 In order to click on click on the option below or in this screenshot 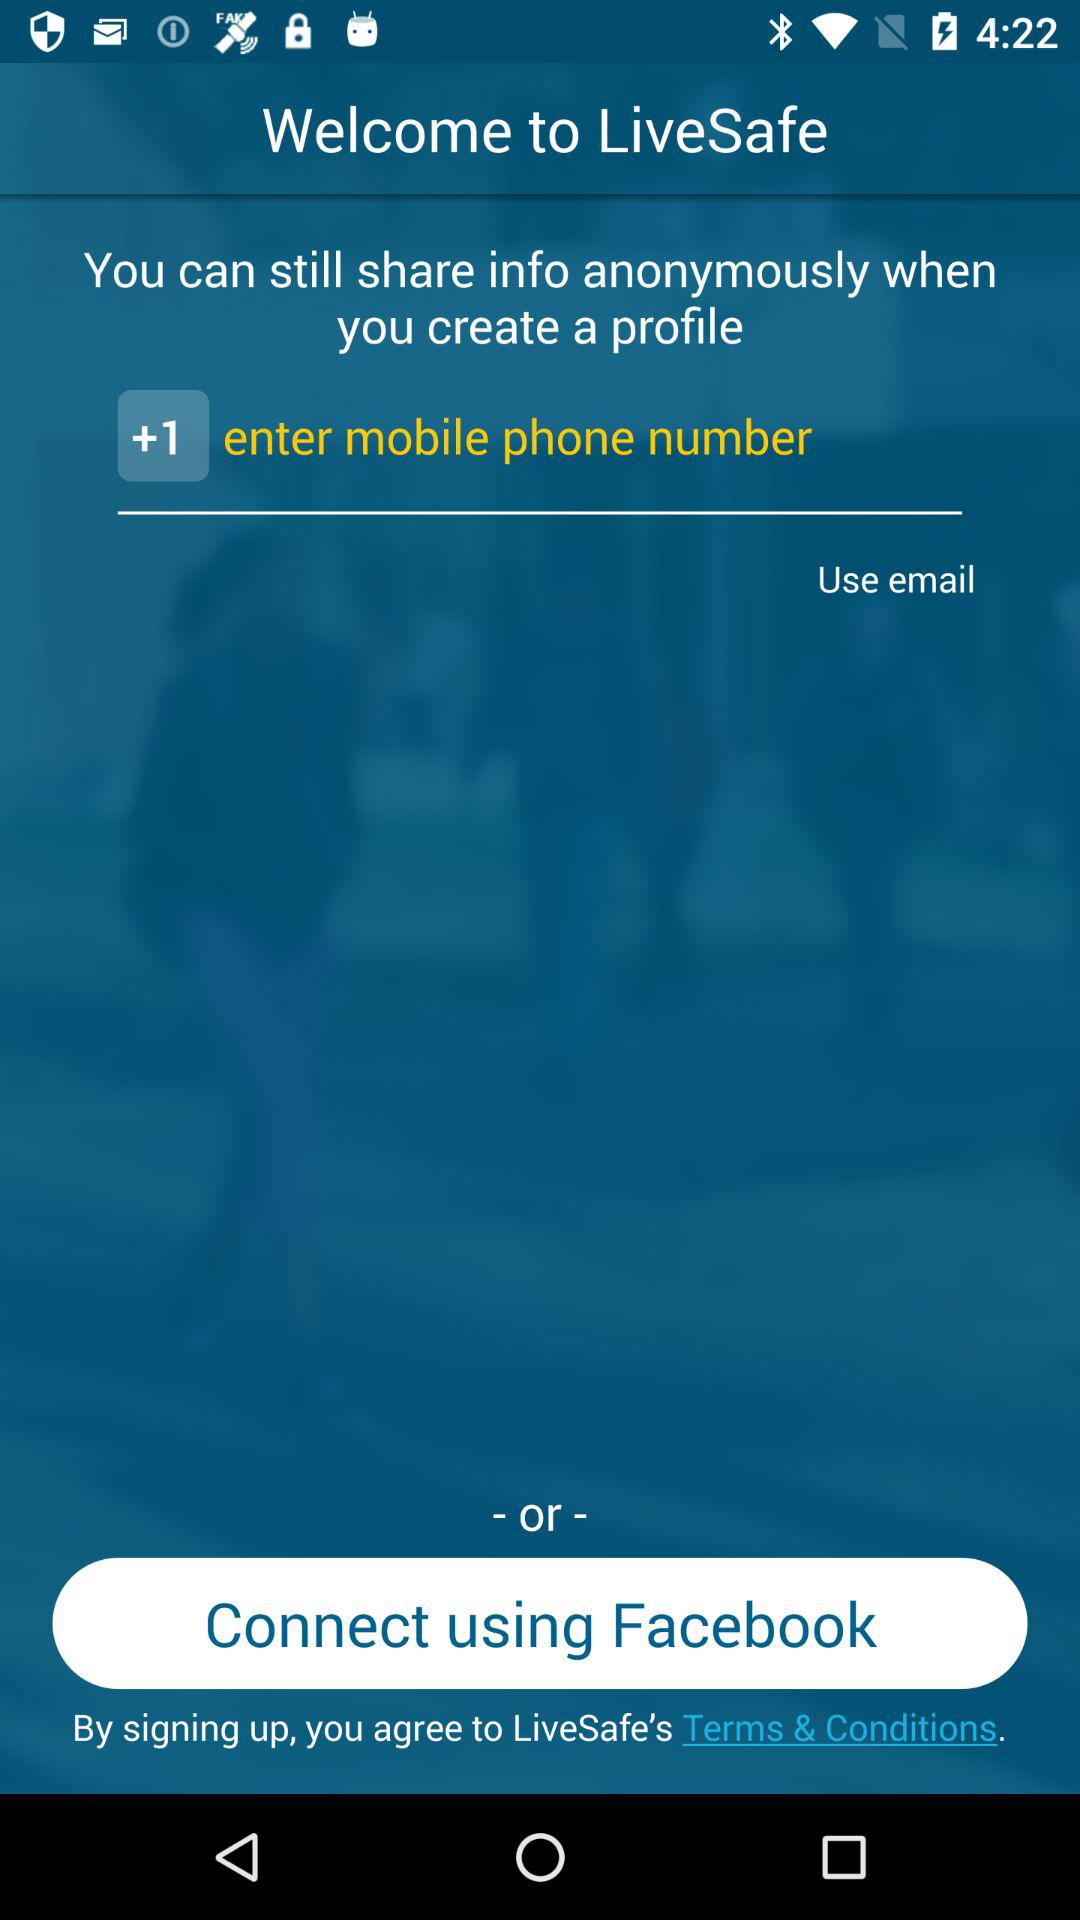, I will do `click(540, 1623)`.